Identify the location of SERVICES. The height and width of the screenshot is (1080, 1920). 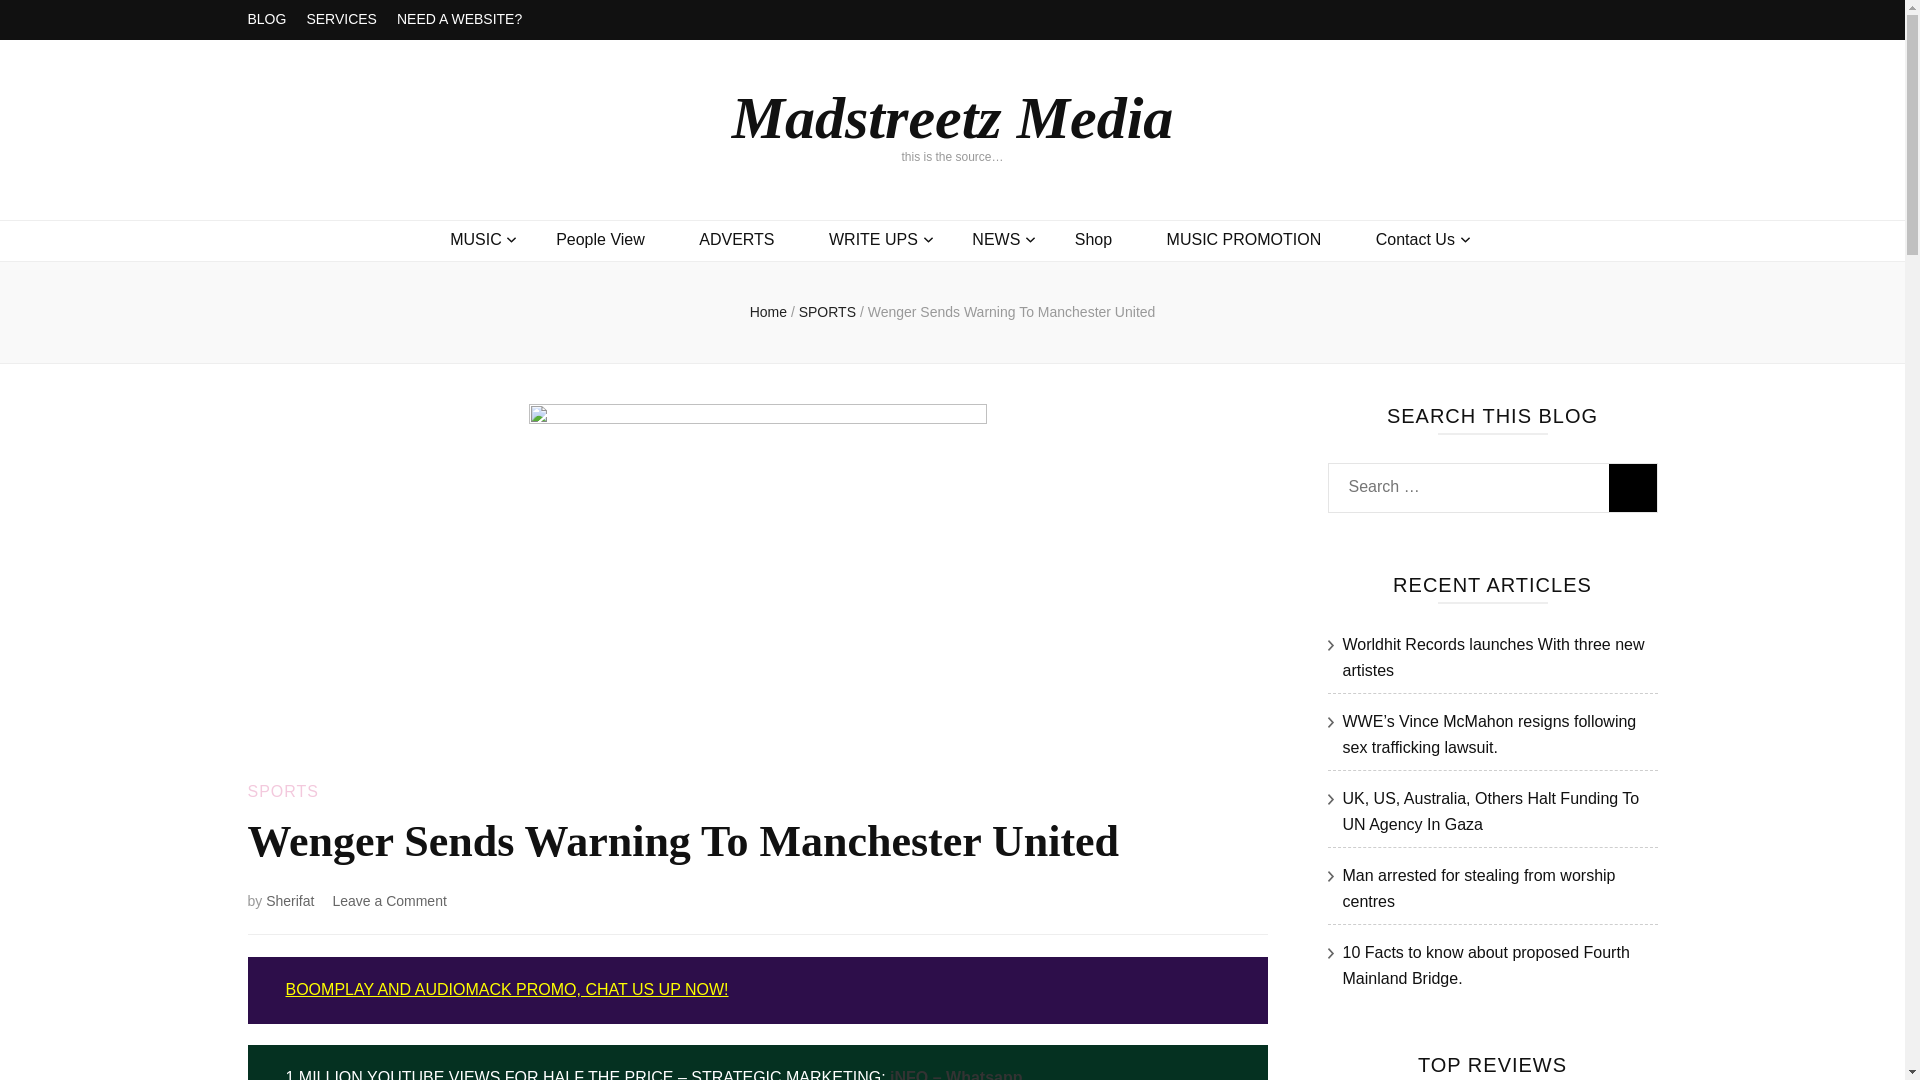
(340, 20).